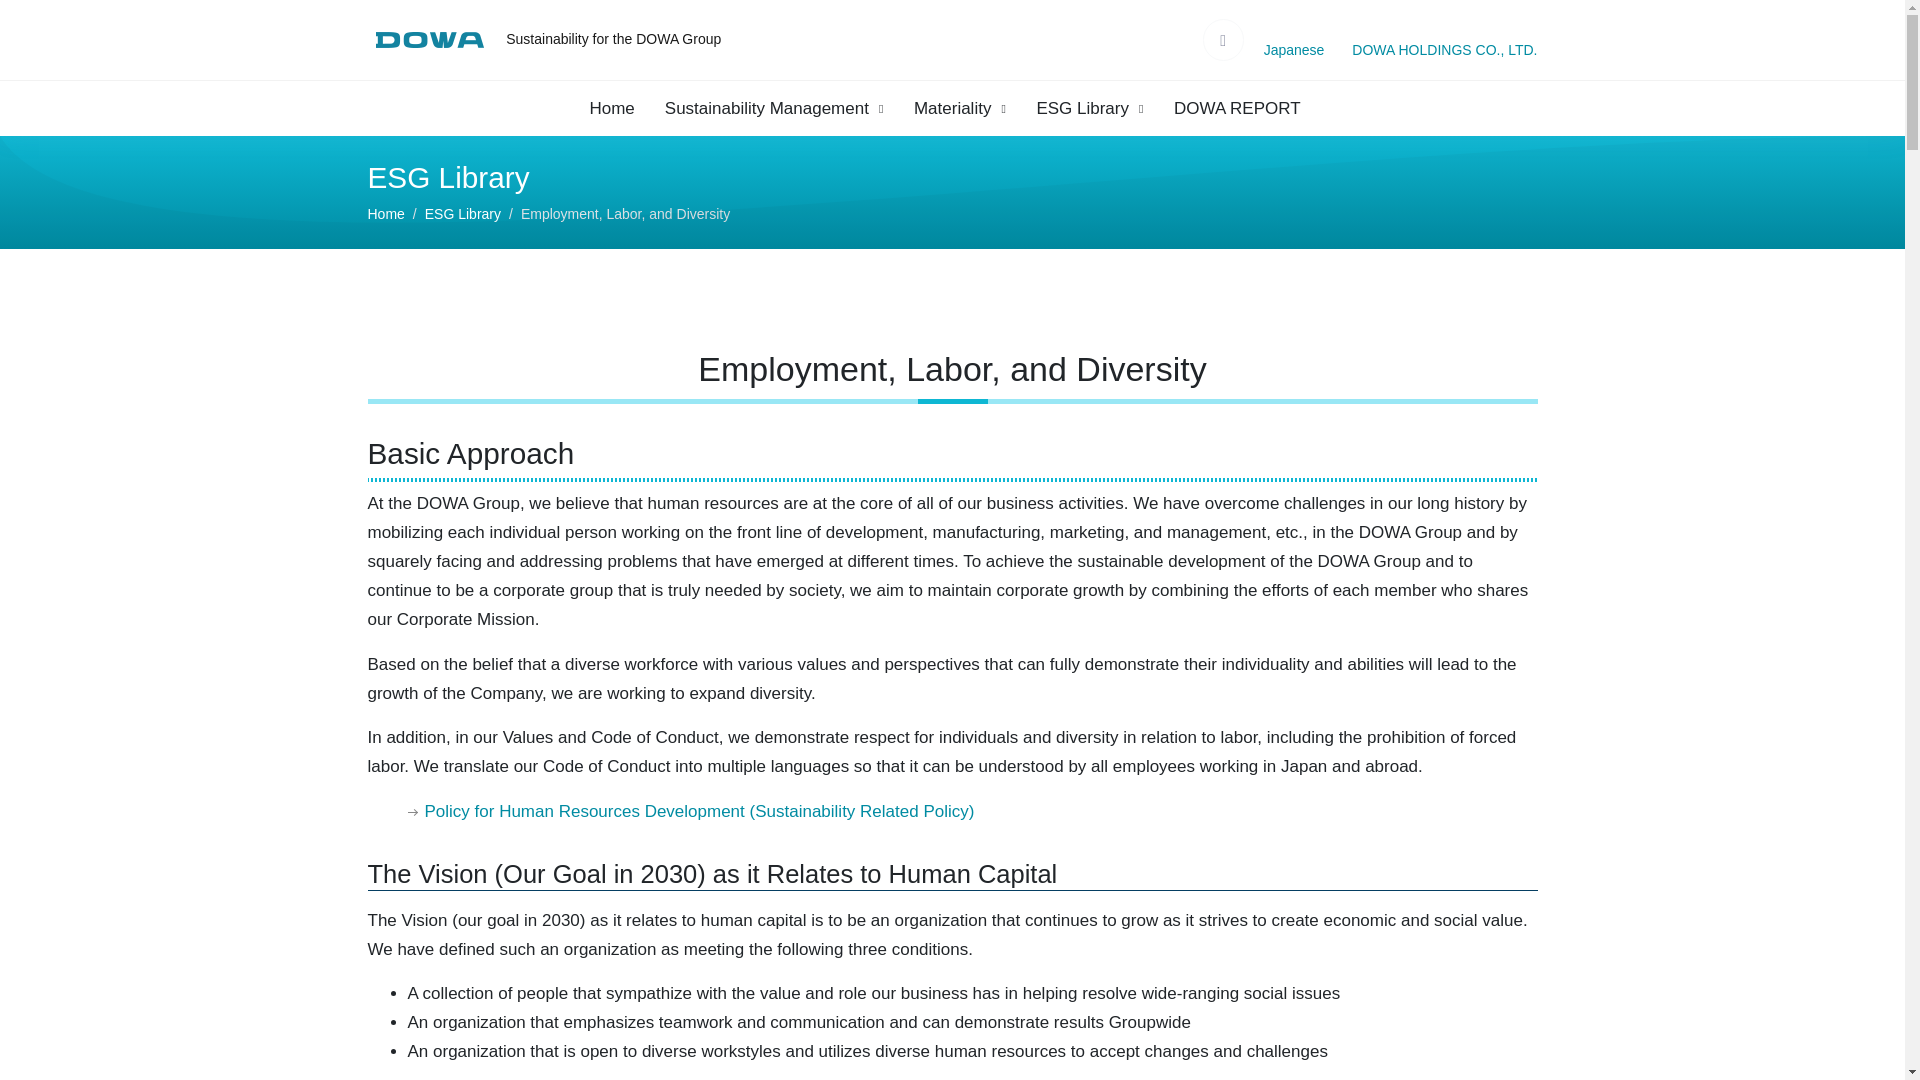 This screenshot has width=1920, height=1080. What do you see at coordinates (1444, 50) in the screenshot?
I see `DOWA HOLDINGS CO., LTD.` at bounding box center [1444, 50].